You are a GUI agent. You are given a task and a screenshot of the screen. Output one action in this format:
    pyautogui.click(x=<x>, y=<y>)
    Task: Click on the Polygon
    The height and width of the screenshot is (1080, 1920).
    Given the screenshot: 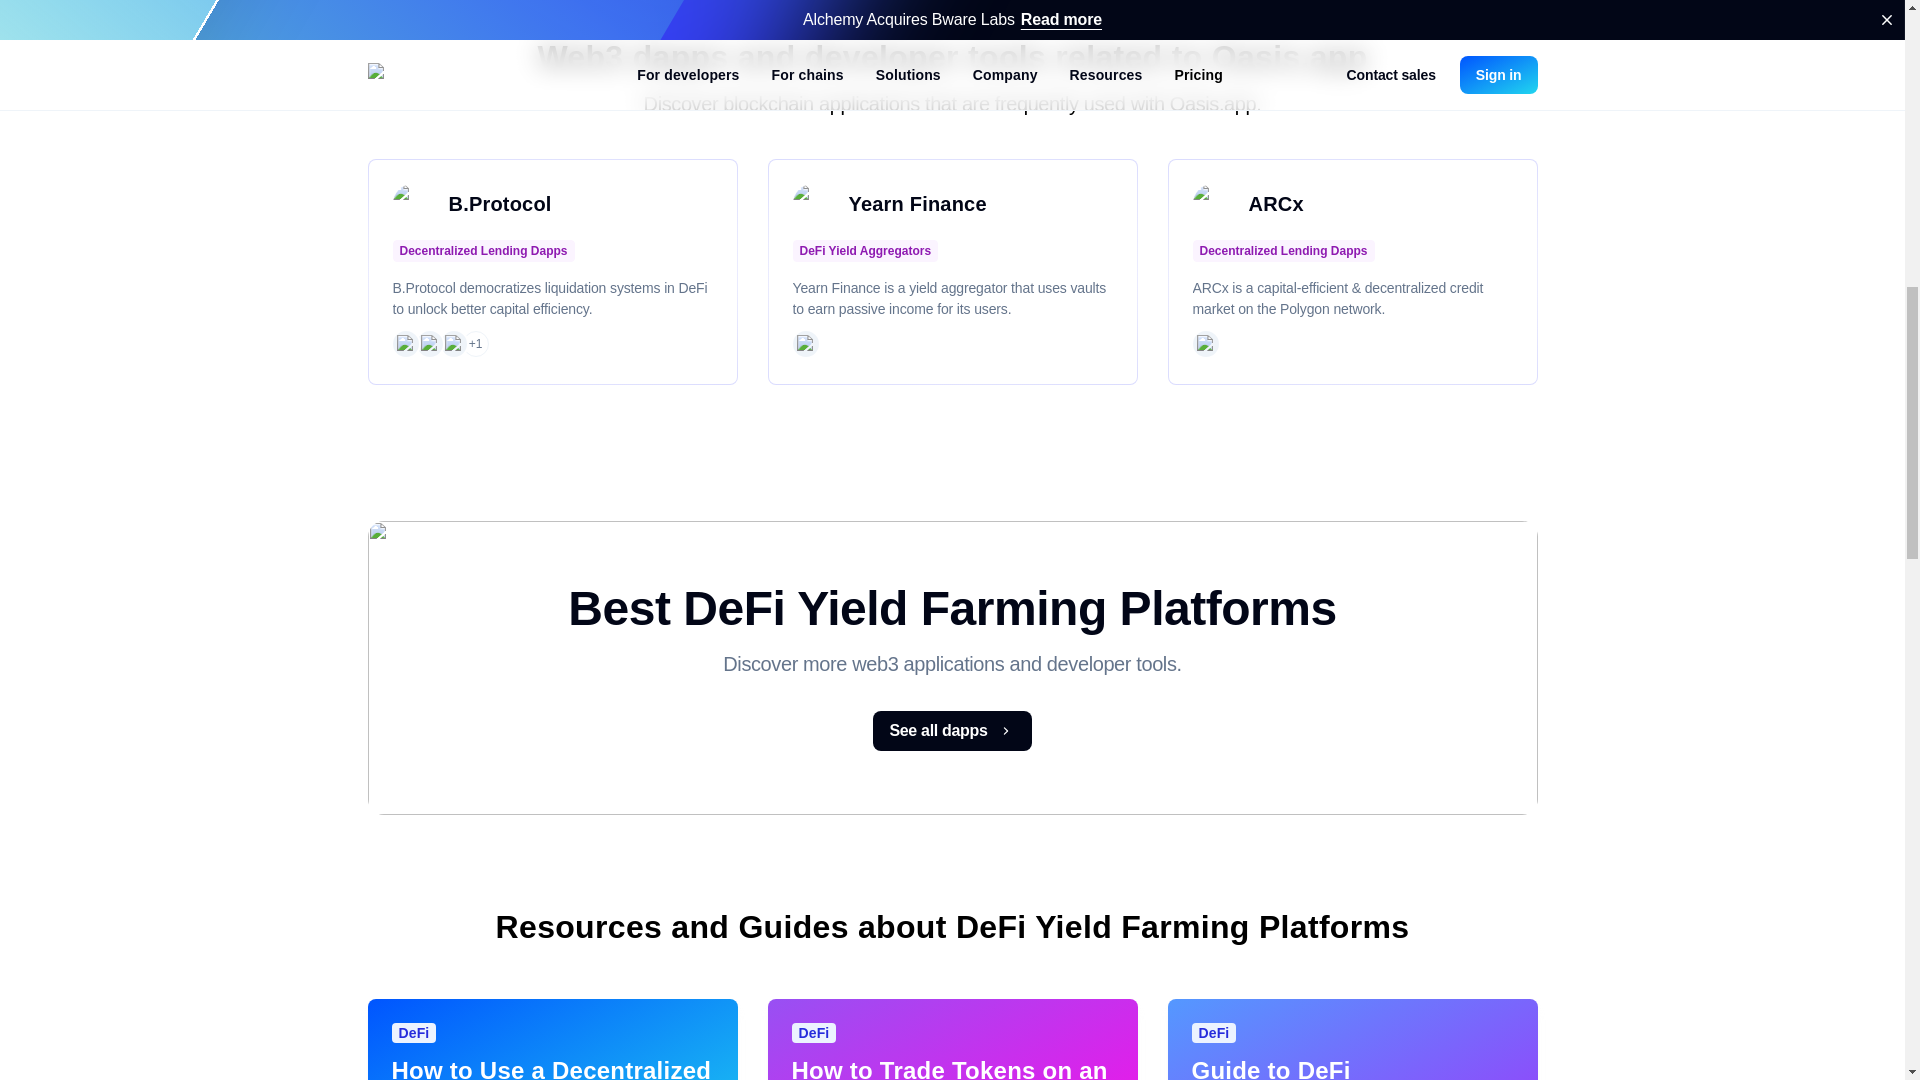 What is the action you would take?
    pyautogui.click(x=1204, y=344)
    